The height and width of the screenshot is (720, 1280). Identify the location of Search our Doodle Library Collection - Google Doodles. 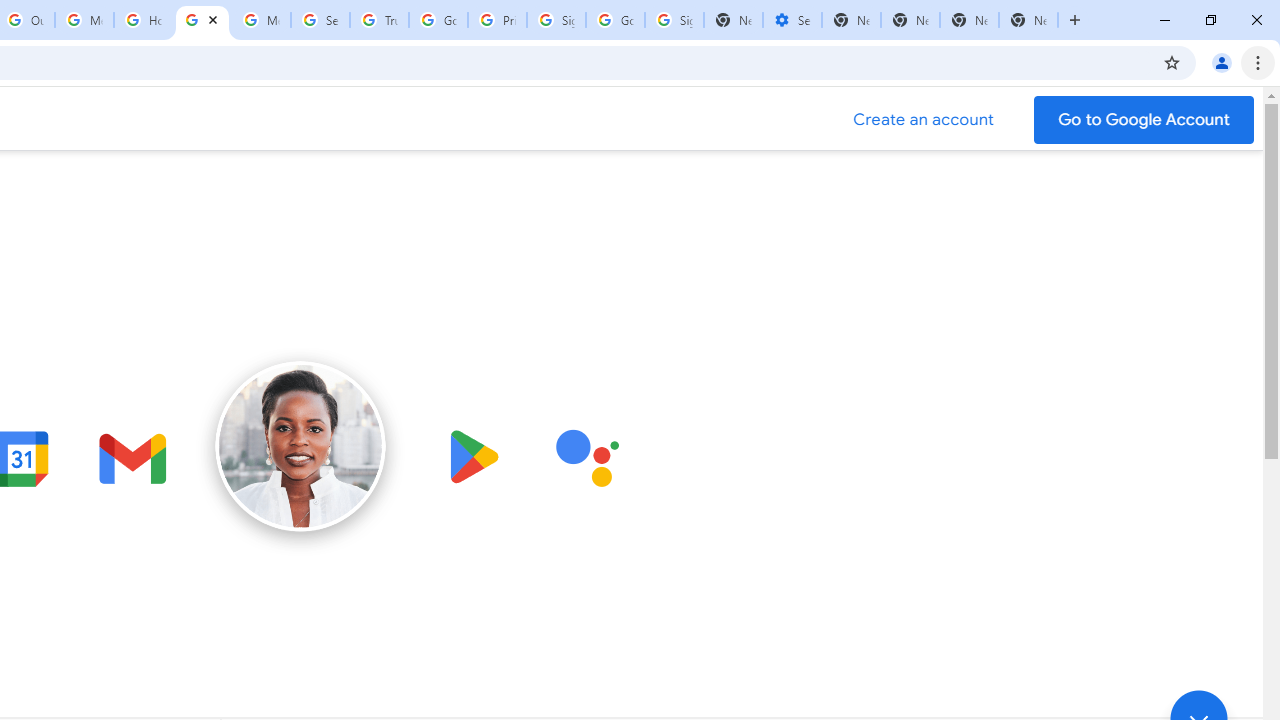
(320, 20).